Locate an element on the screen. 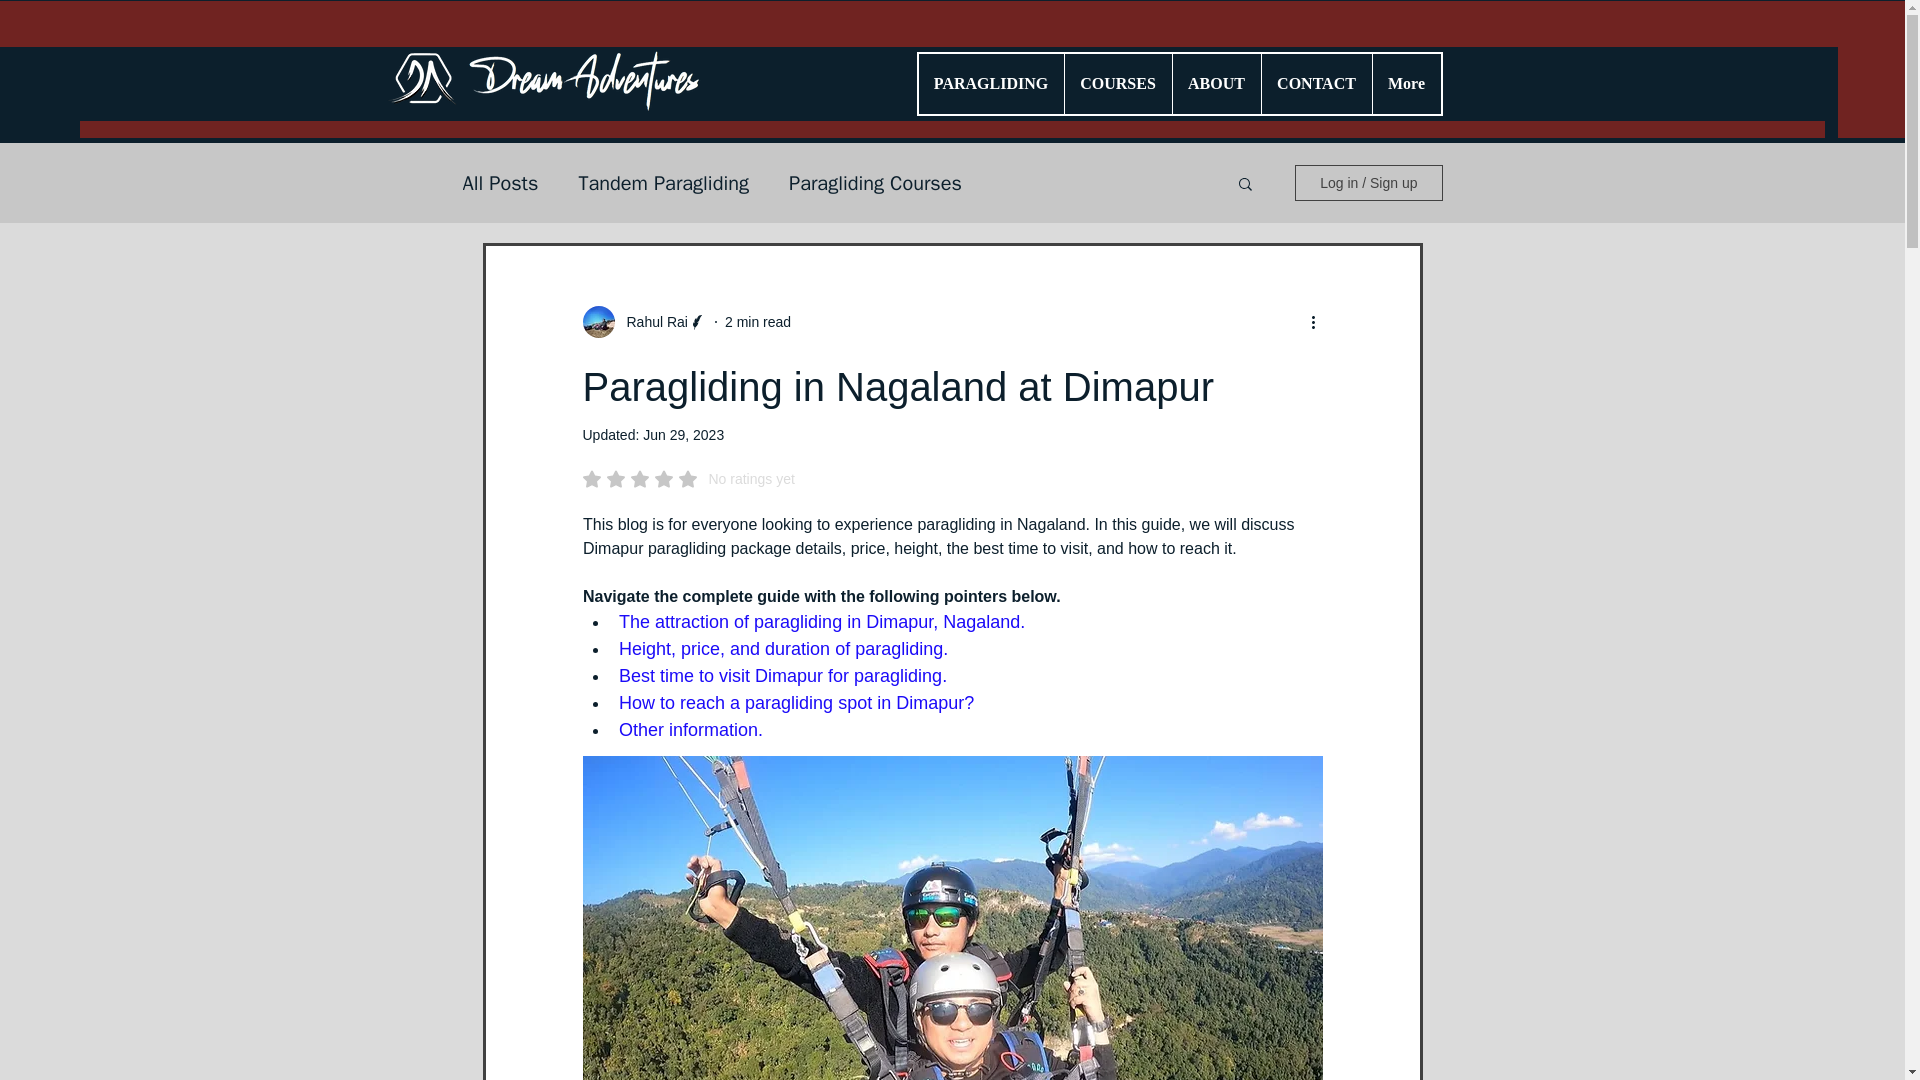 The height and width of the screenshot is (1080, 1920). PARAGLIDING is located at coordinates (990, 84).